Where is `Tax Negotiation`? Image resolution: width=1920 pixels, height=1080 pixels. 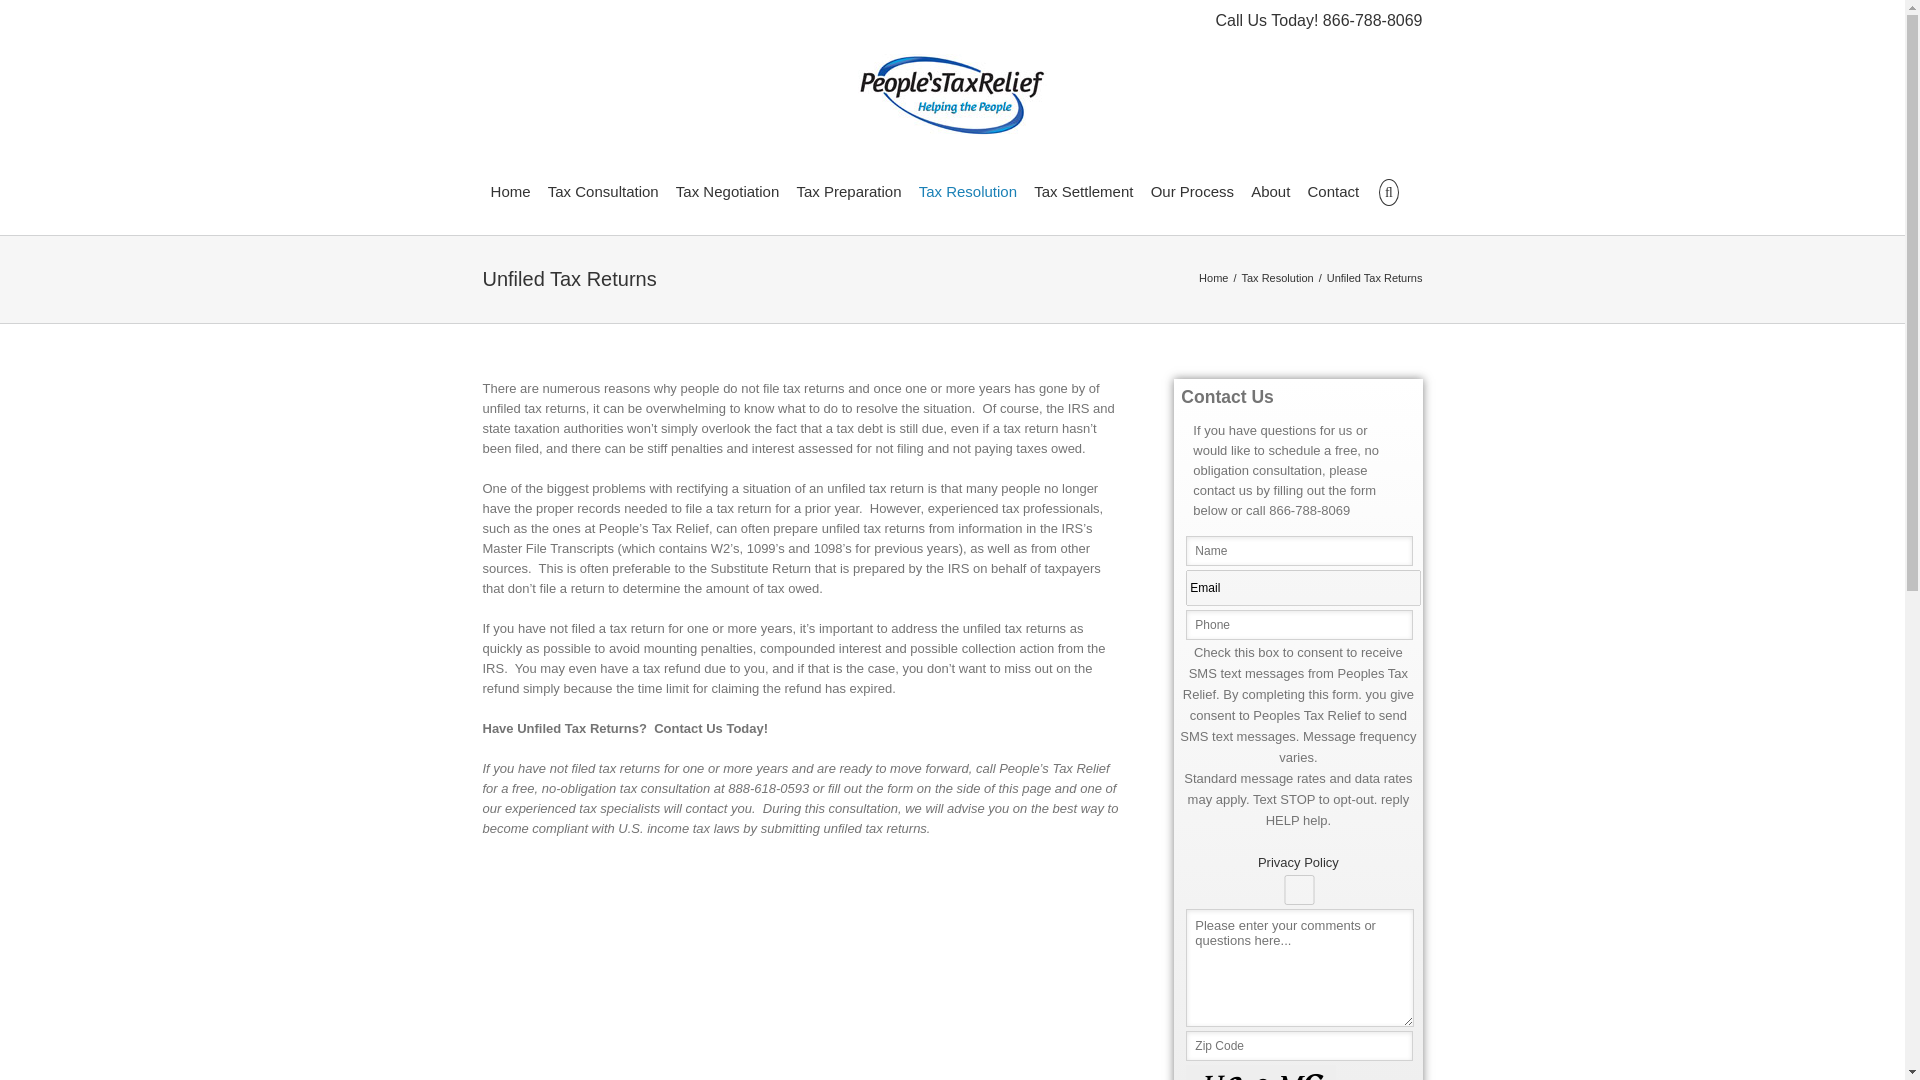
Tax Negotiation is located at coordinates (727, 190).